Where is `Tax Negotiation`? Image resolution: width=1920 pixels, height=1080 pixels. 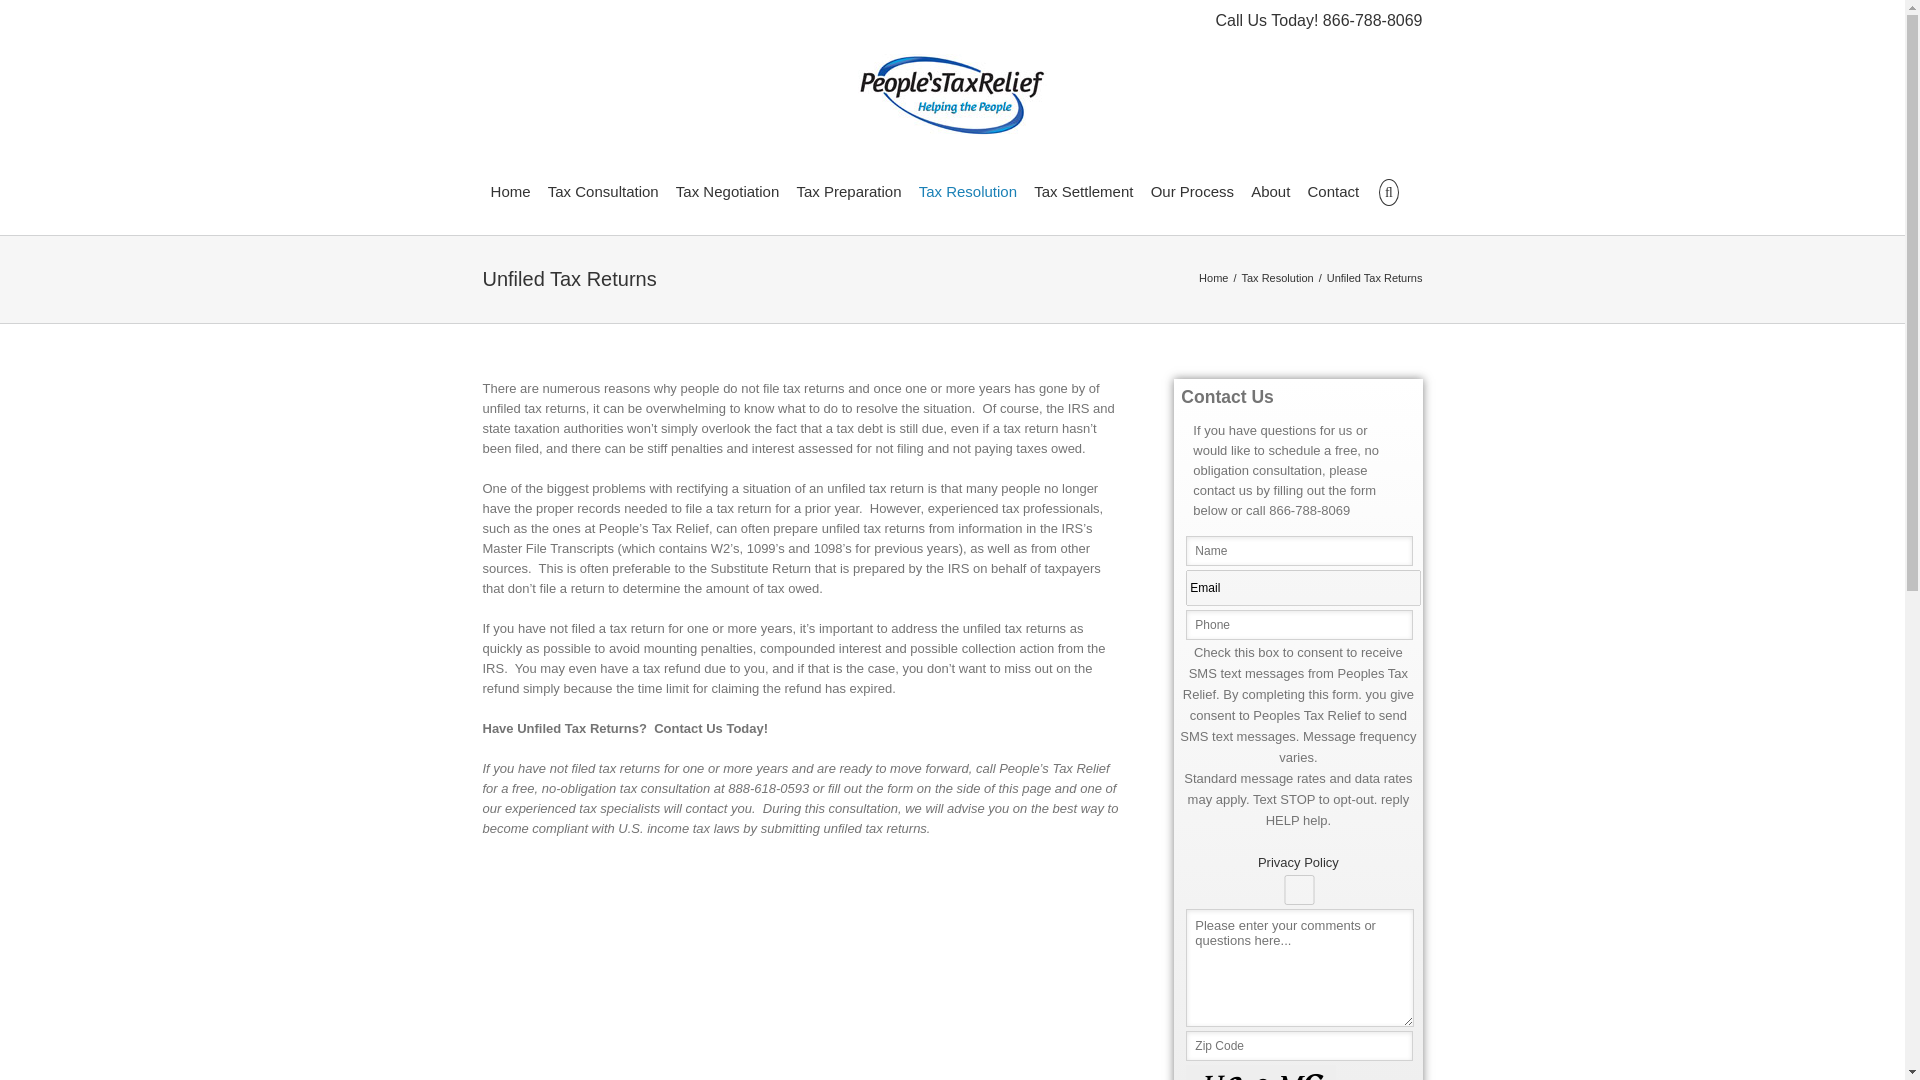
Tax Negotiation is located at coordinates (727, 190).